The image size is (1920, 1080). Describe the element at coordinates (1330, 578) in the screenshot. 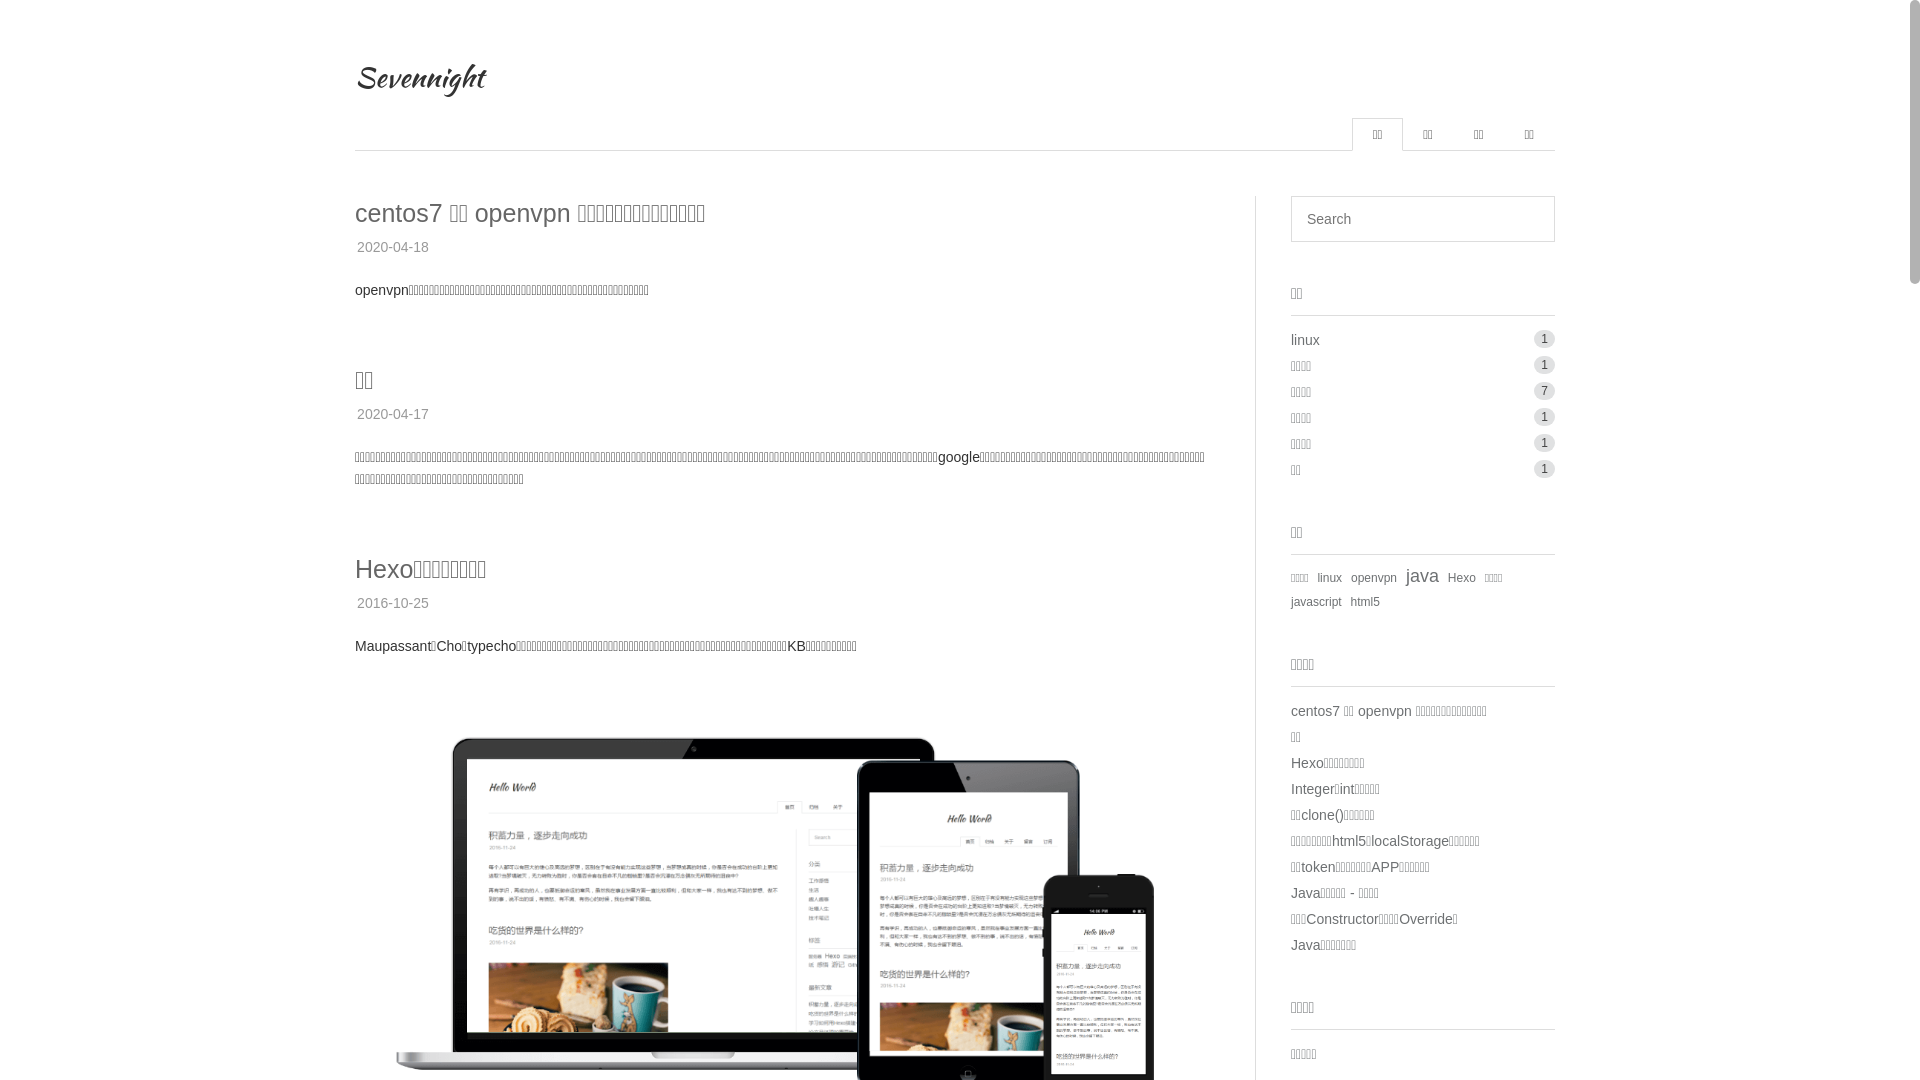

I see `linux` at that location.